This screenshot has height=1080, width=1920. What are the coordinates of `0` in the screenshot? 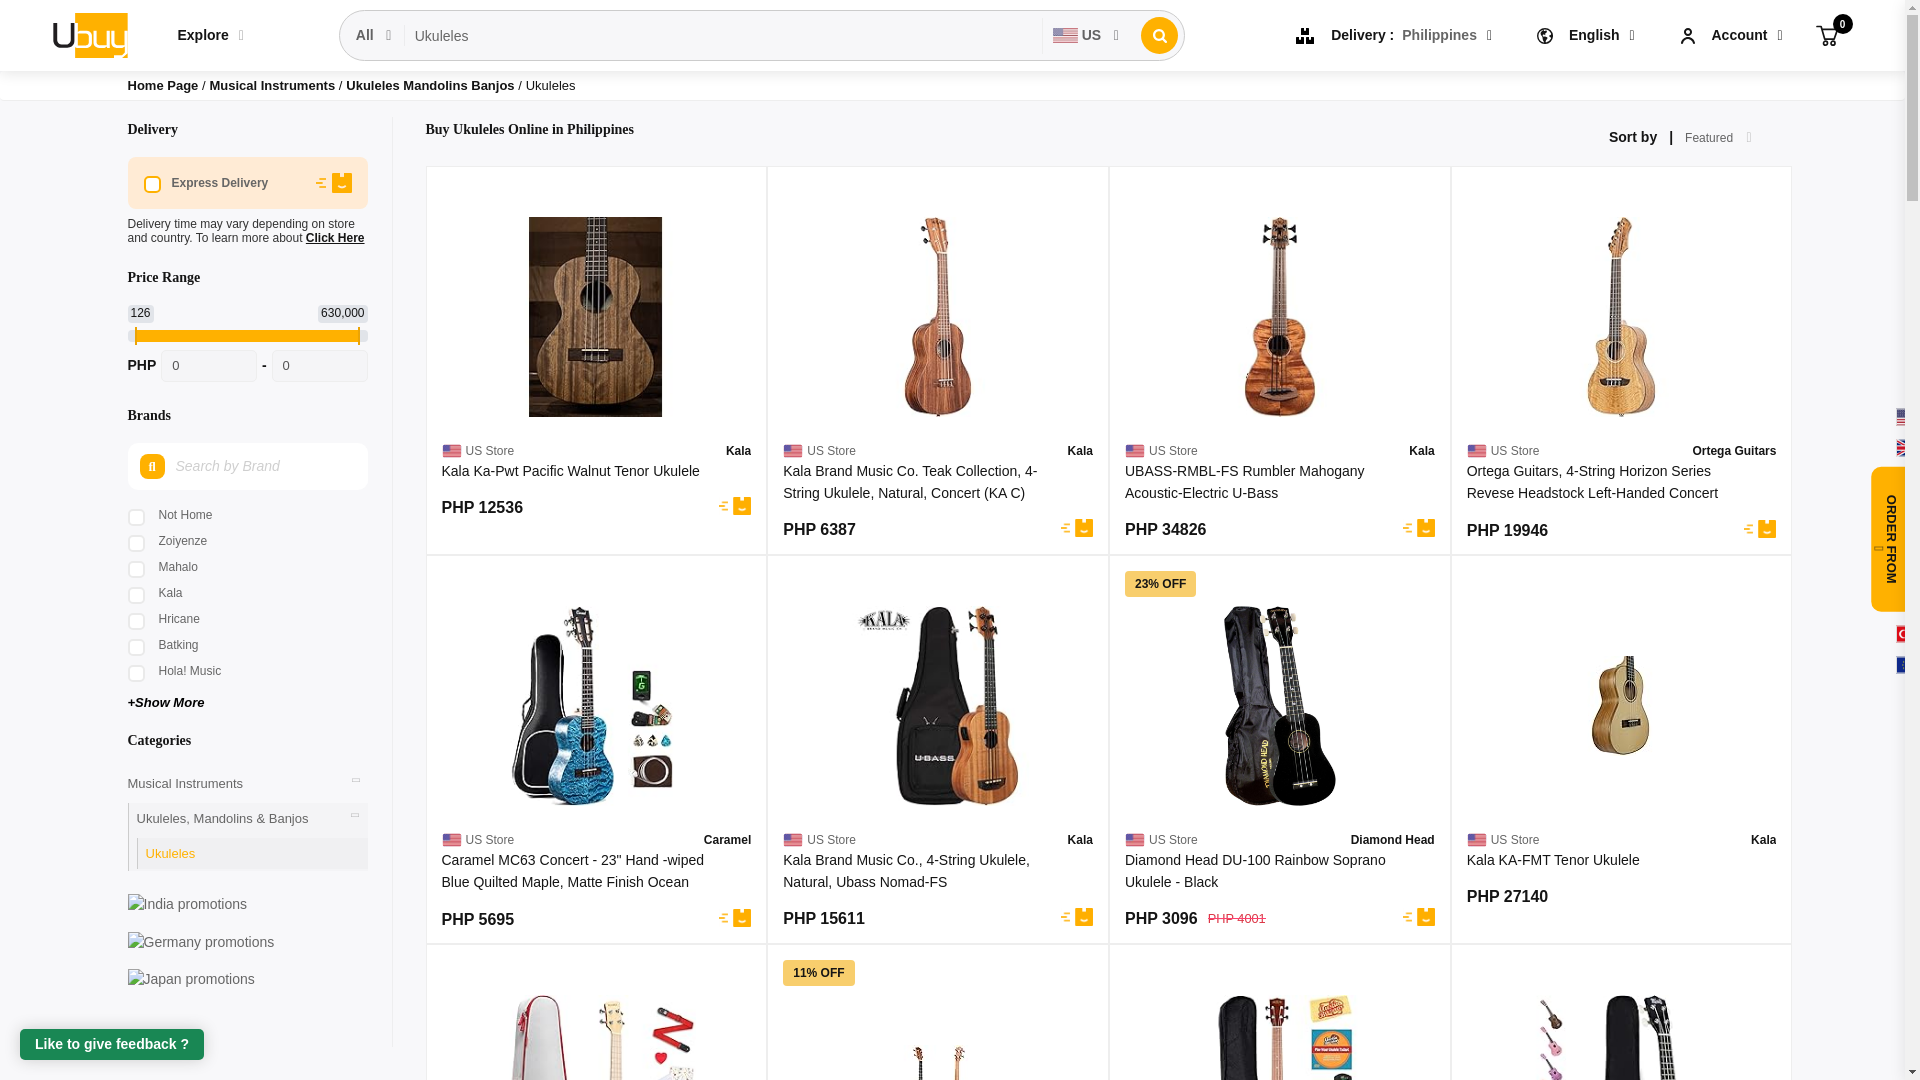 It's located at (320, 366).